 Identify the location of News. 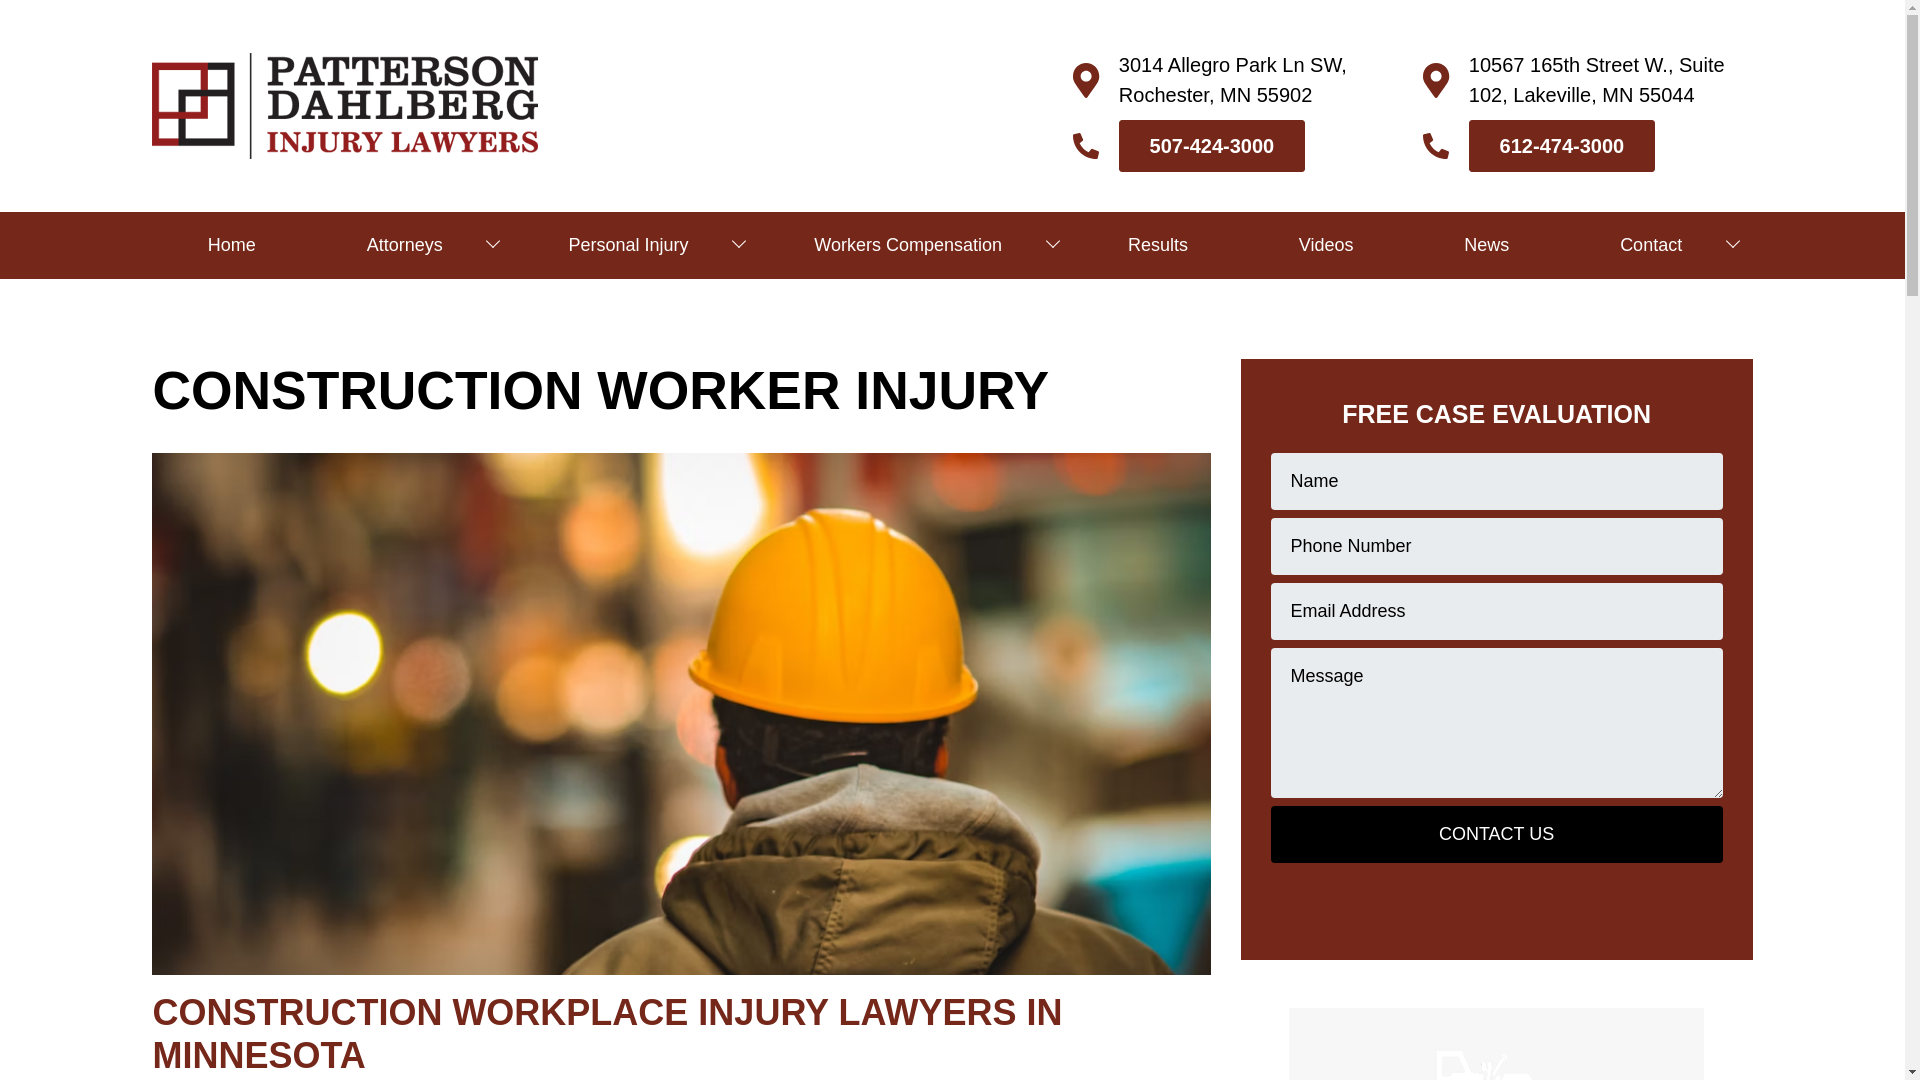
(1486, 244).